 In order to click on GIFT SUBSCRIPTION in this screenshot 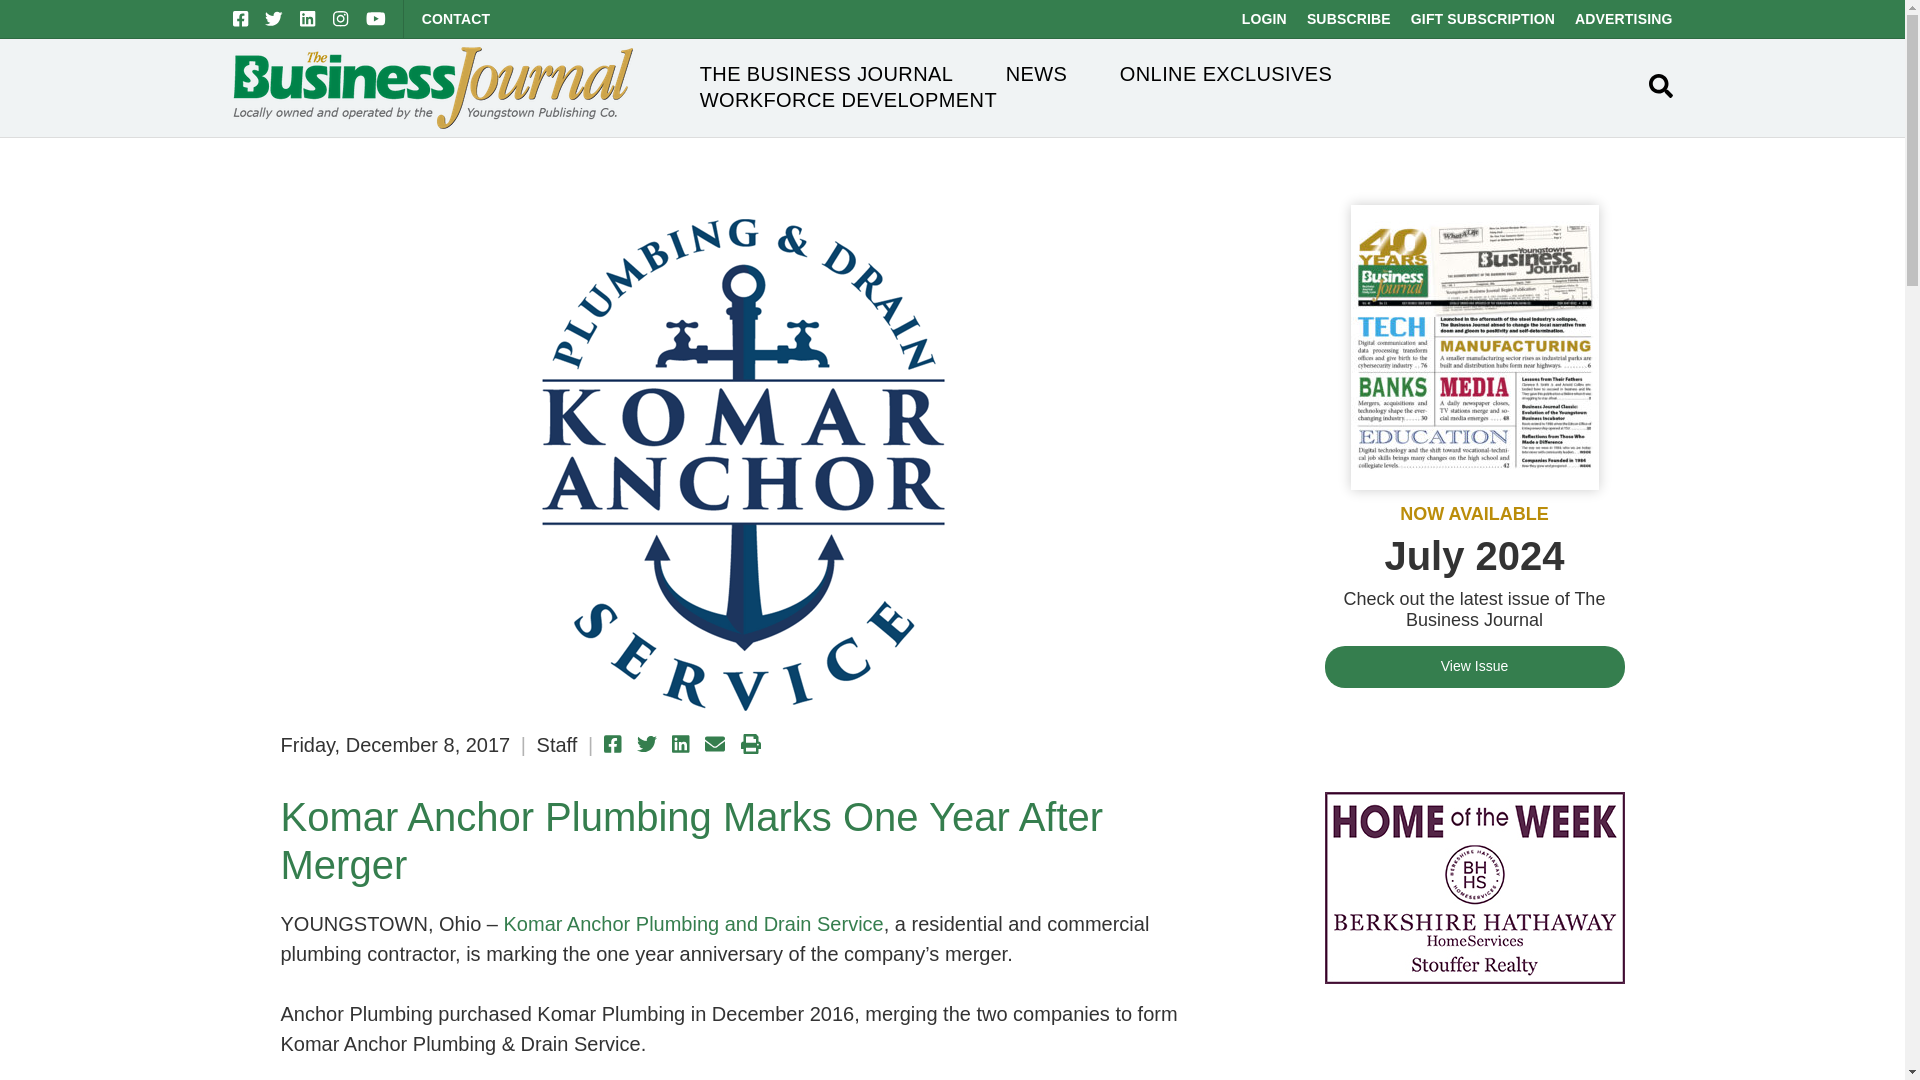, I will do `click(1483, 18)`.